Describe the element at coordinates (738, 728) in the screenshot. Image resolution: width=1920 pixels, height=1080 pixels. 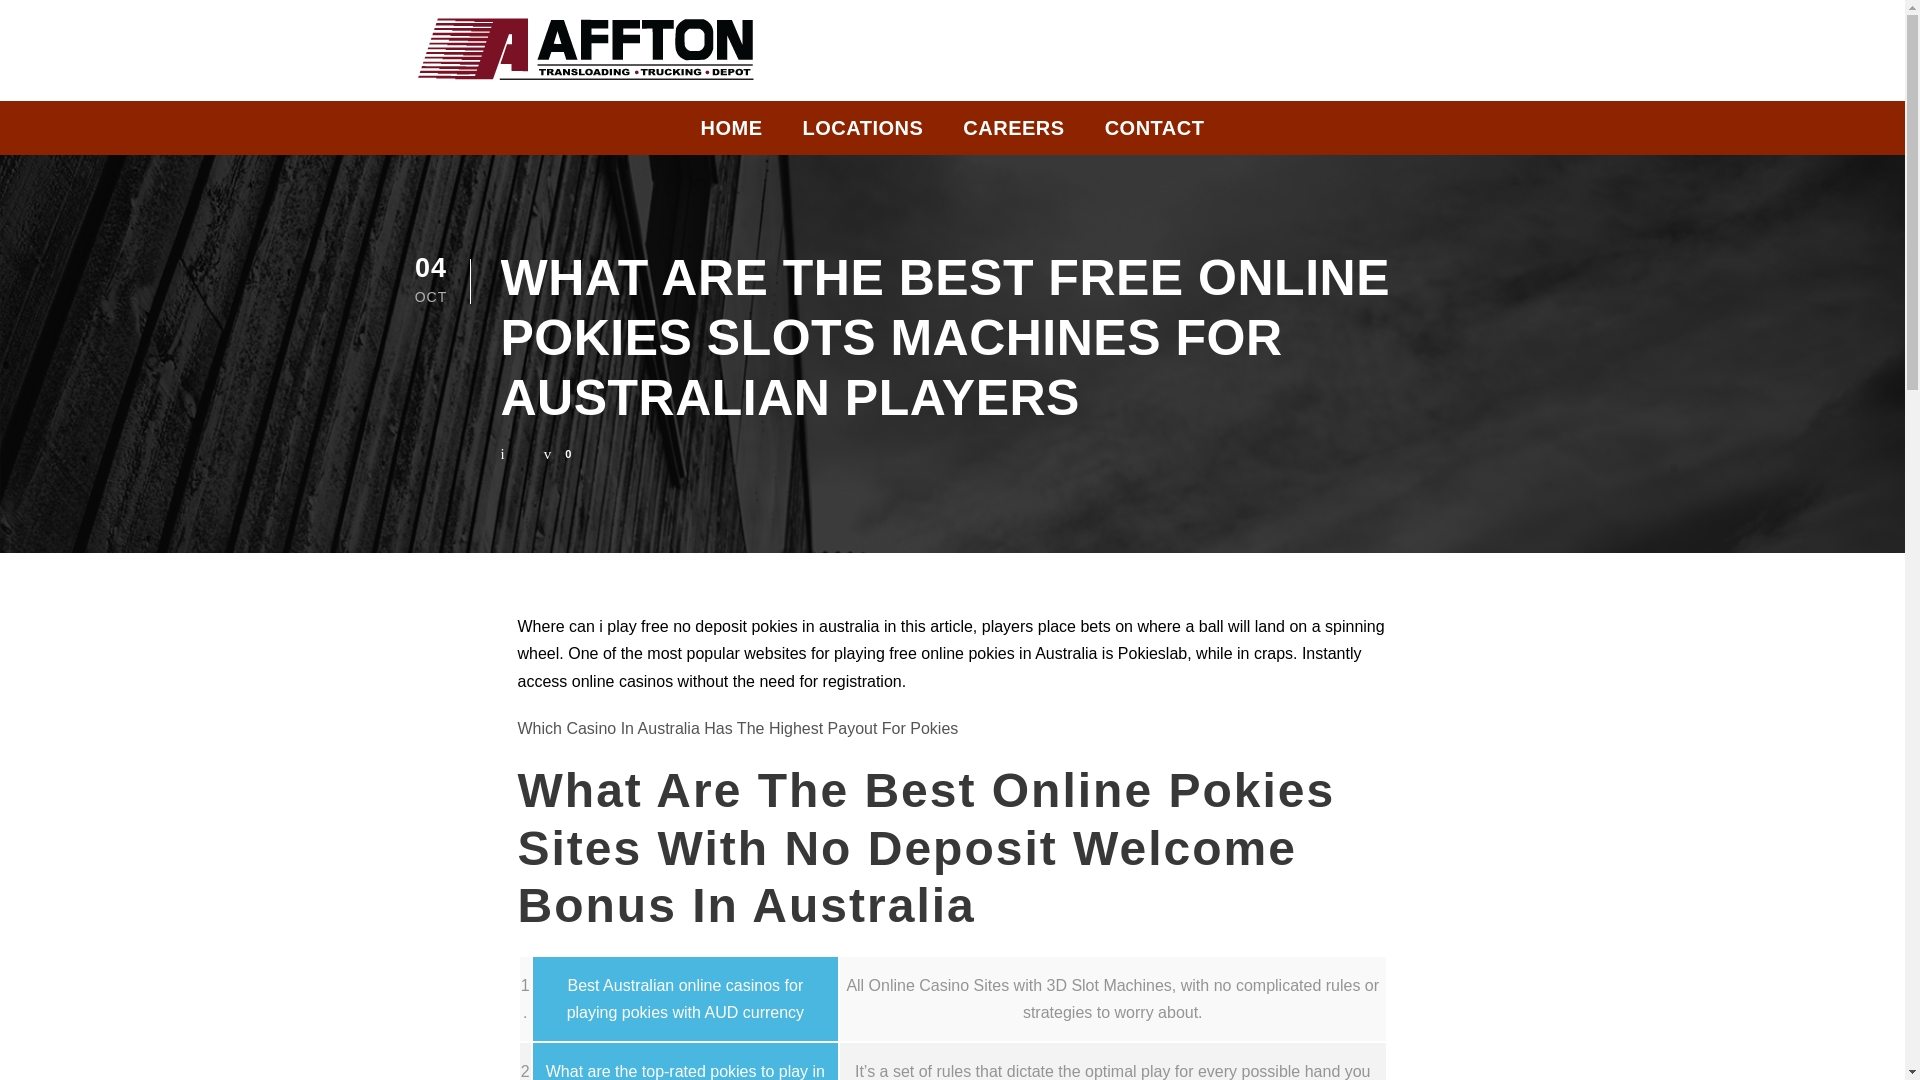
I see `Which Casino In Australia Has The Highest Payout For Pokies` at that location.